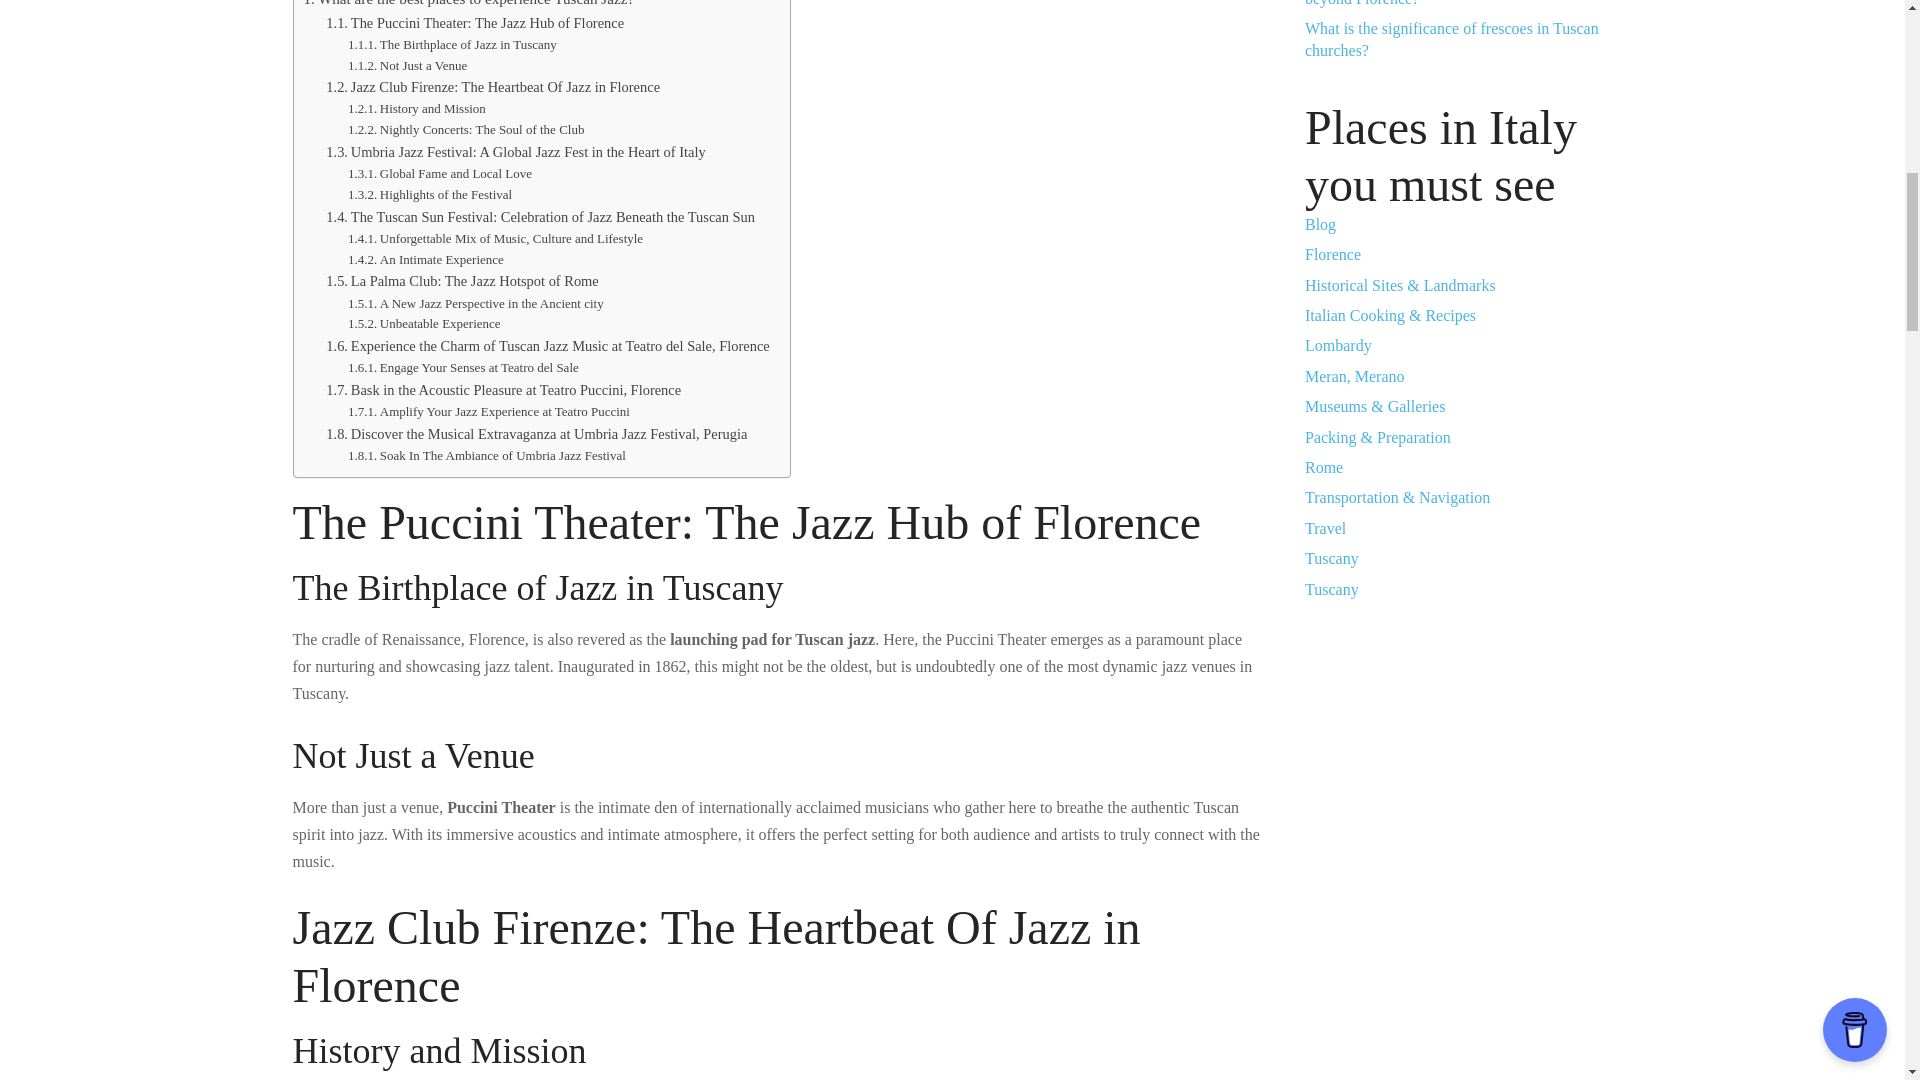 The width and height of the screenshot is (1920, 1080). I want to click on Engage Your Senses at Teatro del Sale, so click(463, 368).